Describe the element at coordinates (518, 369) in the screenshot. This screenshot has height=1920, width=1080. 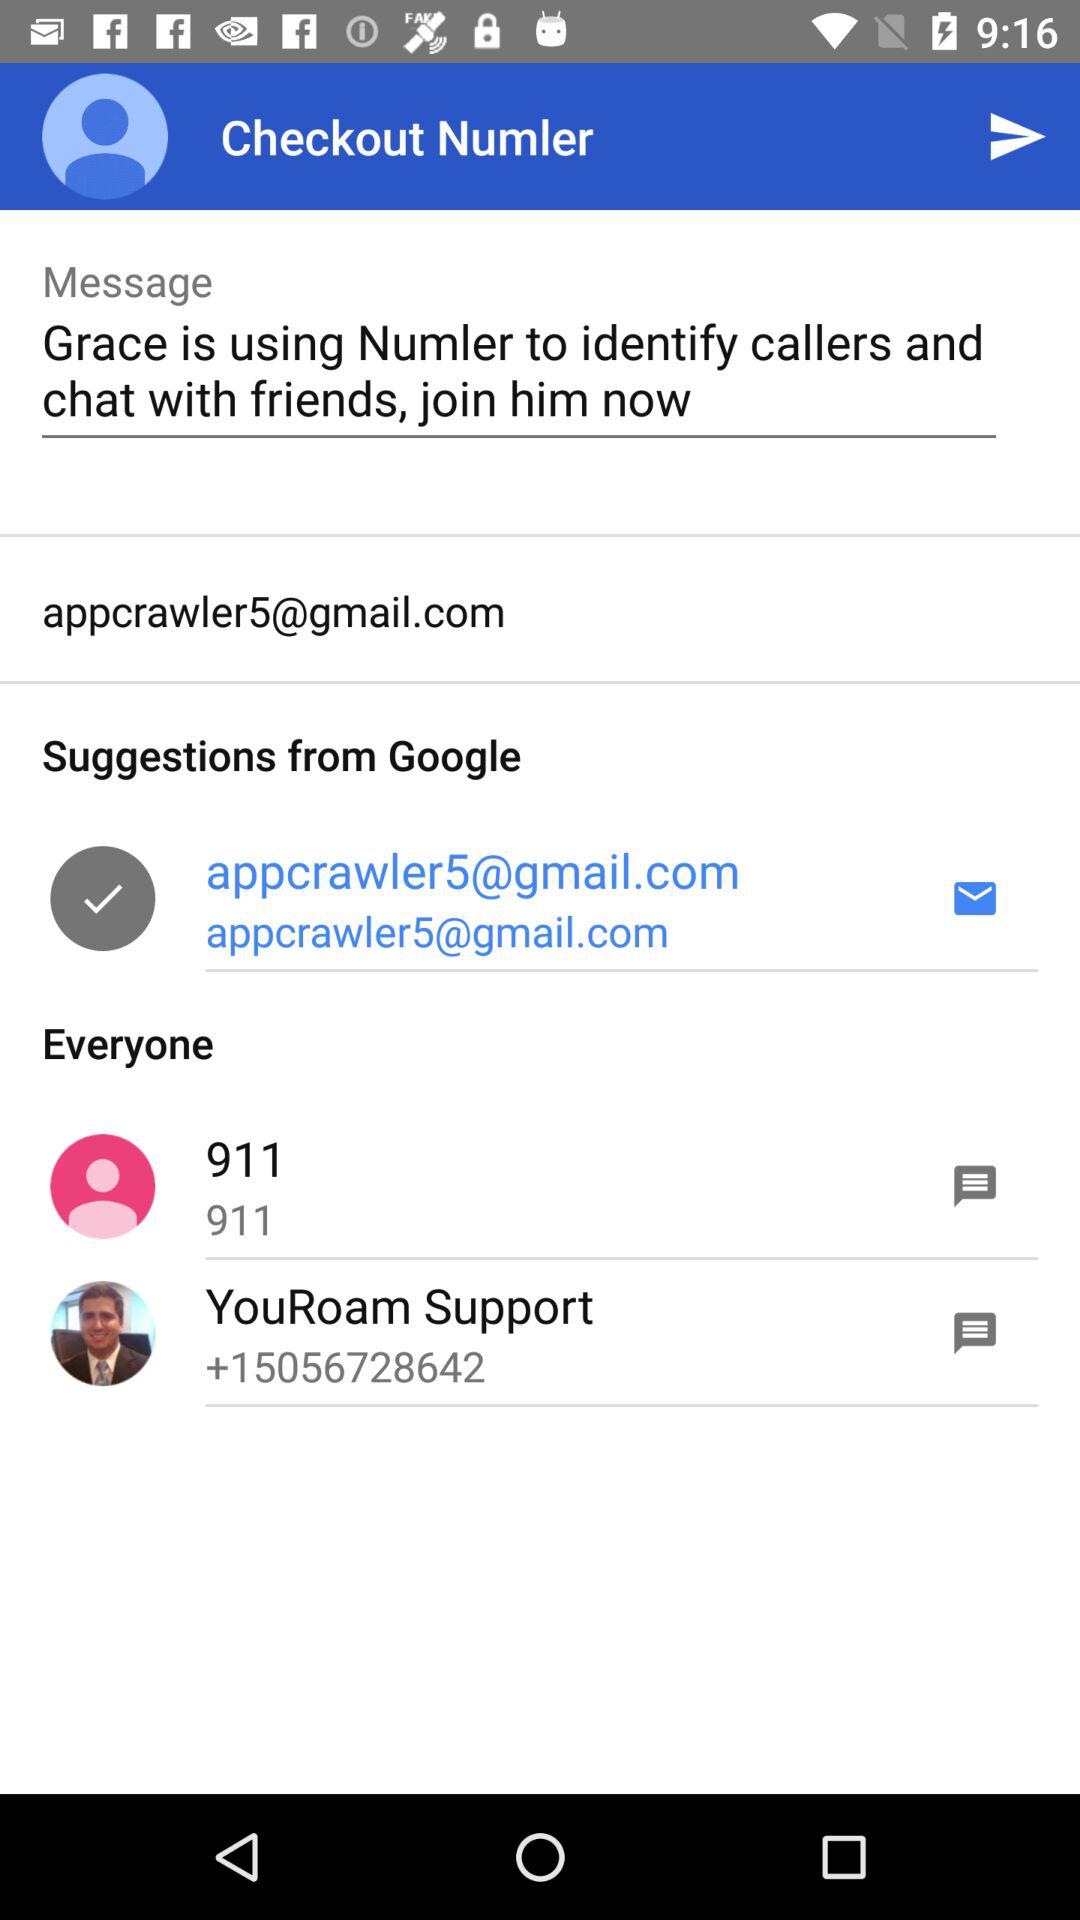
I see `launch icon below message` at that location.